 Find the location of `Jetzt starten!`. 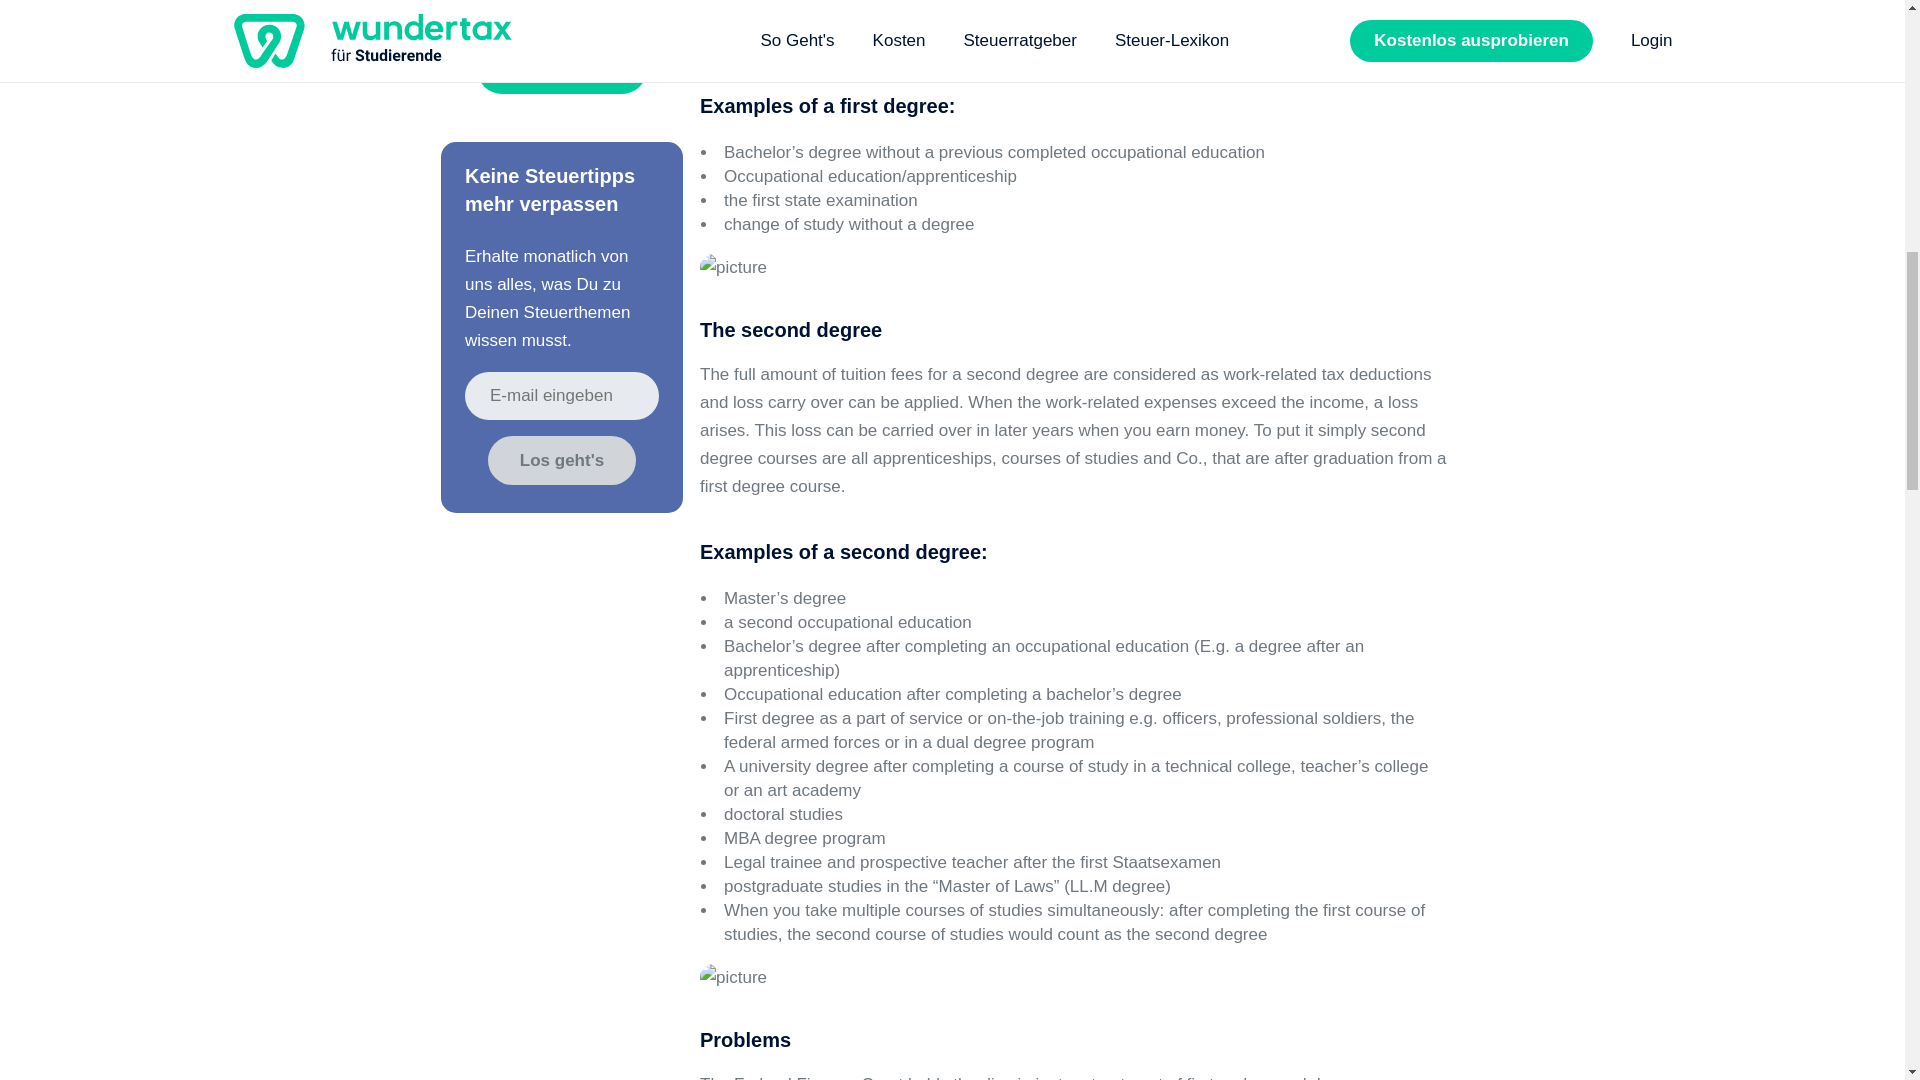

Jetzt starten! is located at coordinates (562, 68).